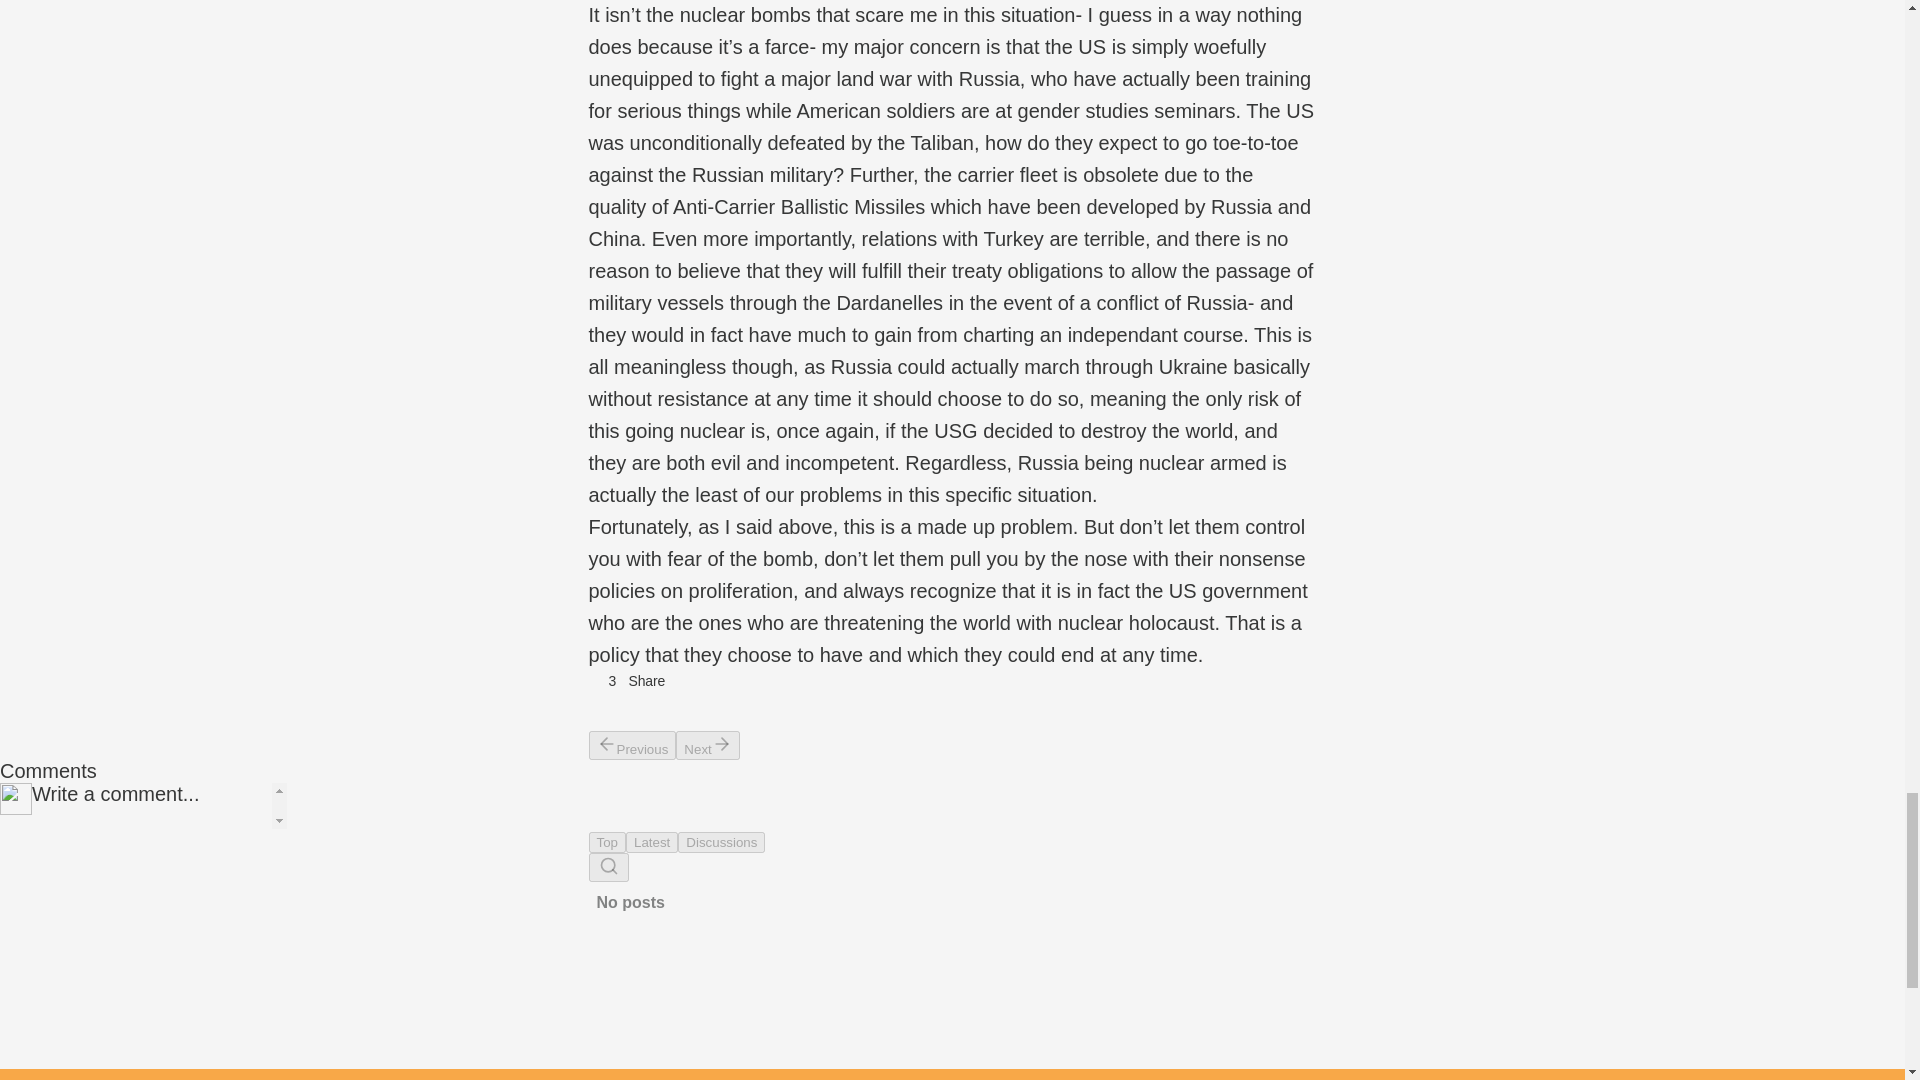 Image resolution: width=1920 pixels, height=1080 pixels. Describe the element at coordinates (606, 842) in the screenshot. I see `Top` at that location.